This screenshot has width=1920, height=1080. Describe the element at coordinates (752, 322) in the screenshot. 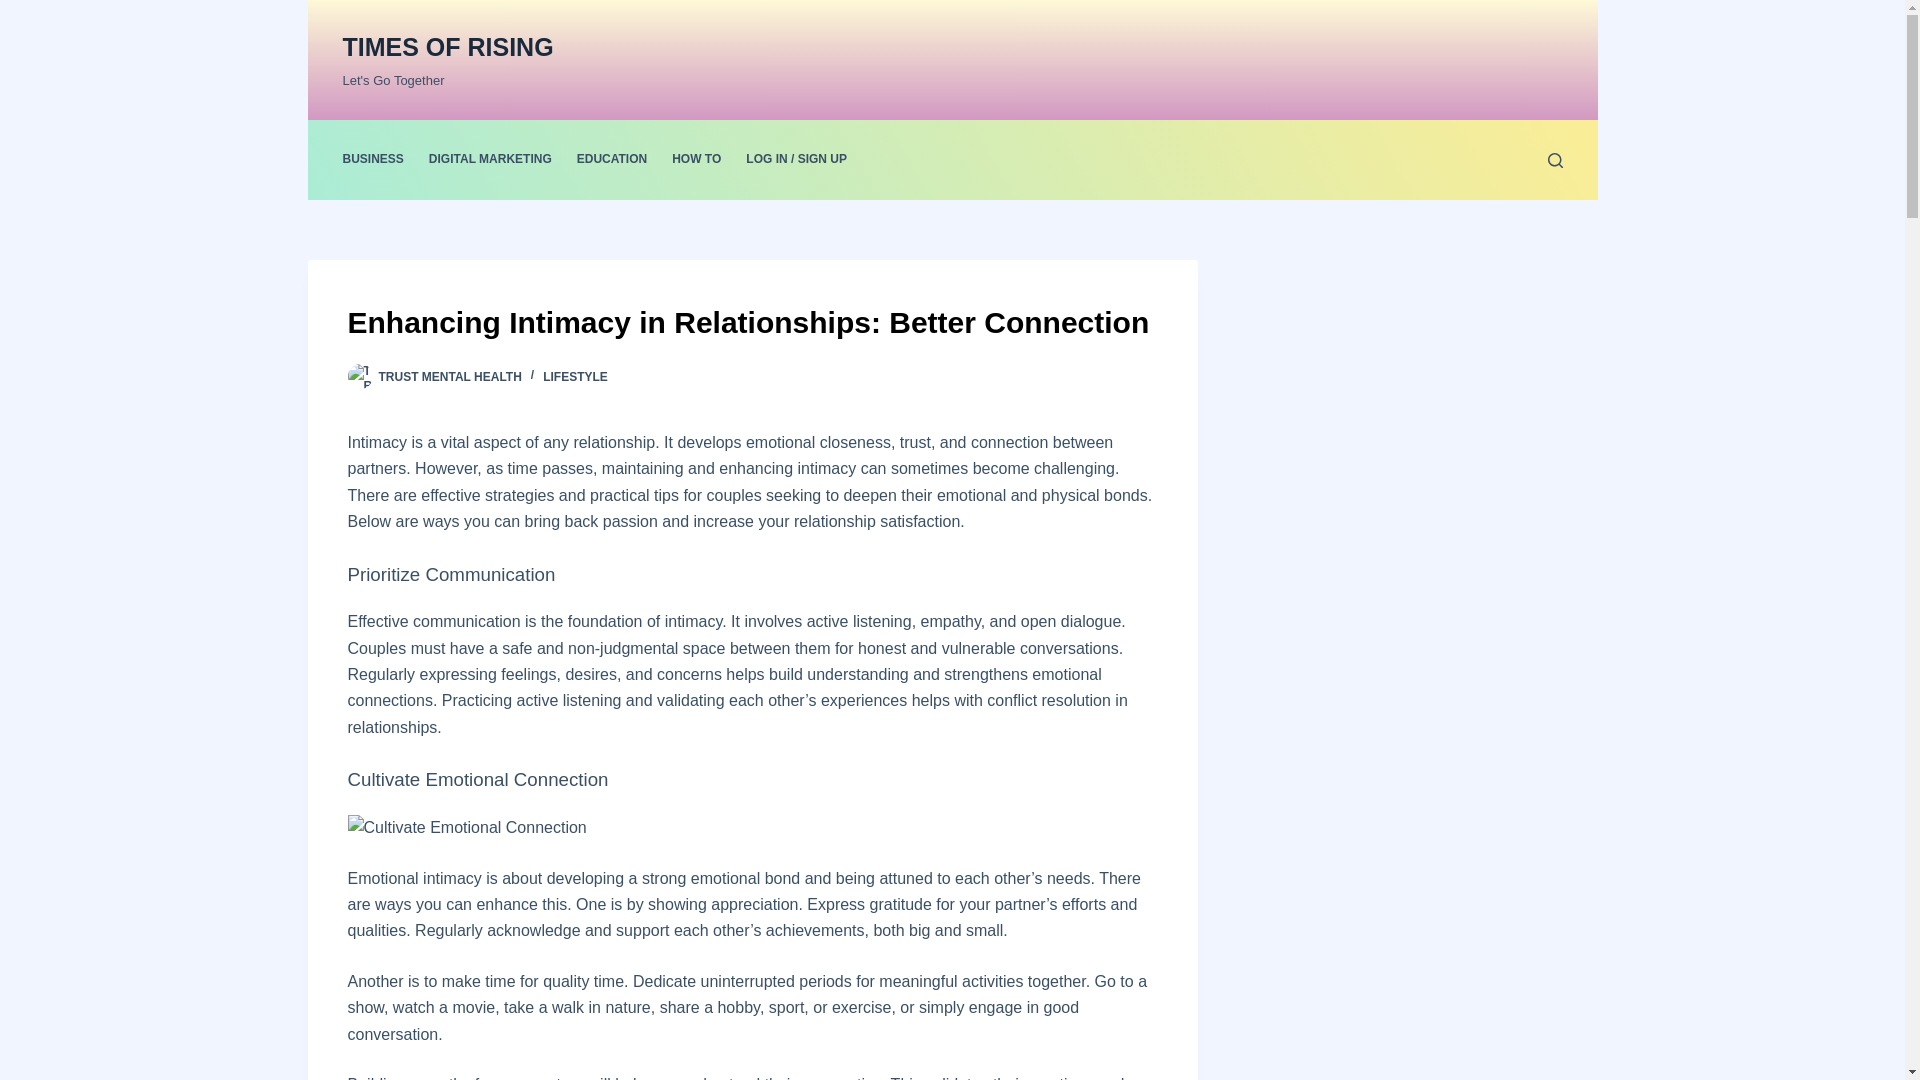

I see `Enhancing Intimacy in Relationships: Better Connection` at that location.